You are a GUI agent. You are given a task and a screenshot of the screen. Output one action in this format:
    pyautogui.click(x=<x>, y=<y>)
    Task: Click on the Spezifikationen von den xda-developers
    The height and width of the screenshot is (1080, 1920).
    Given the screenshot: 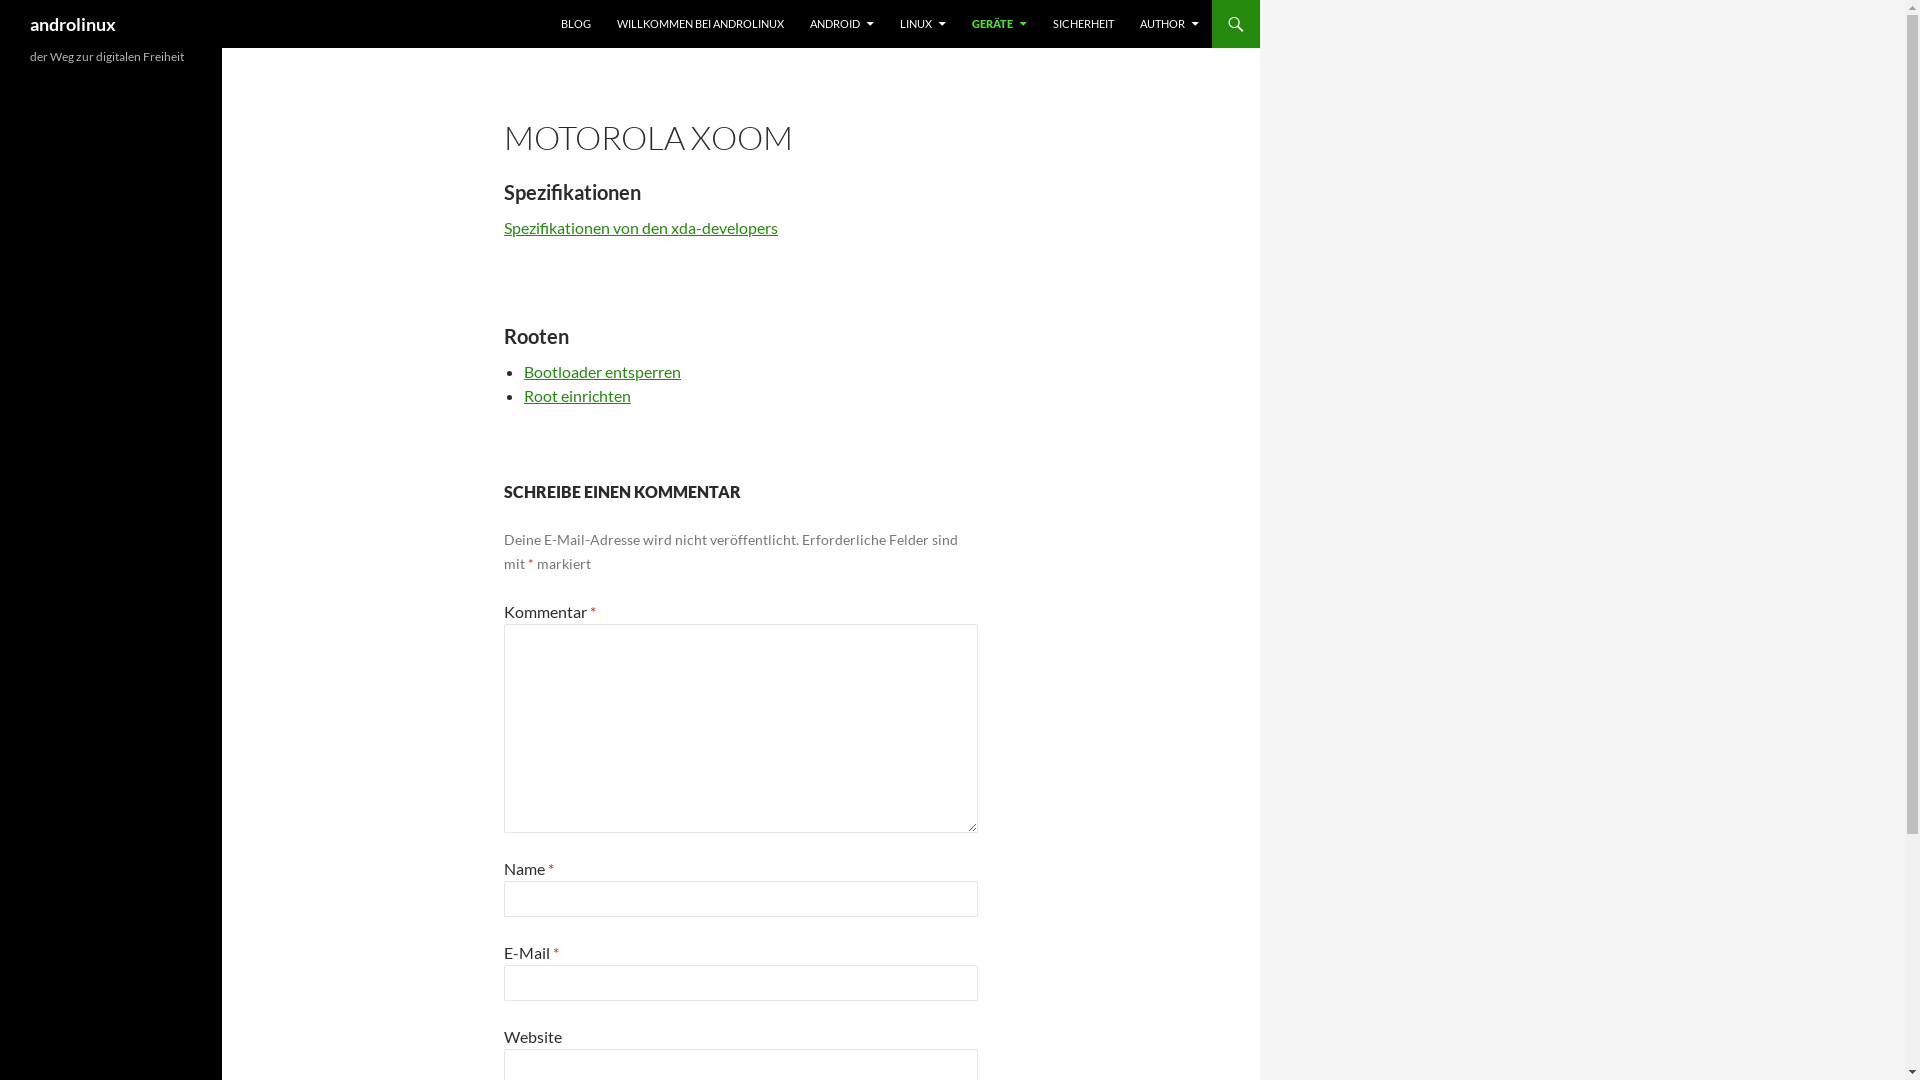 What is the action you would take?
    pyautogui.click(x=641, y=228)
    